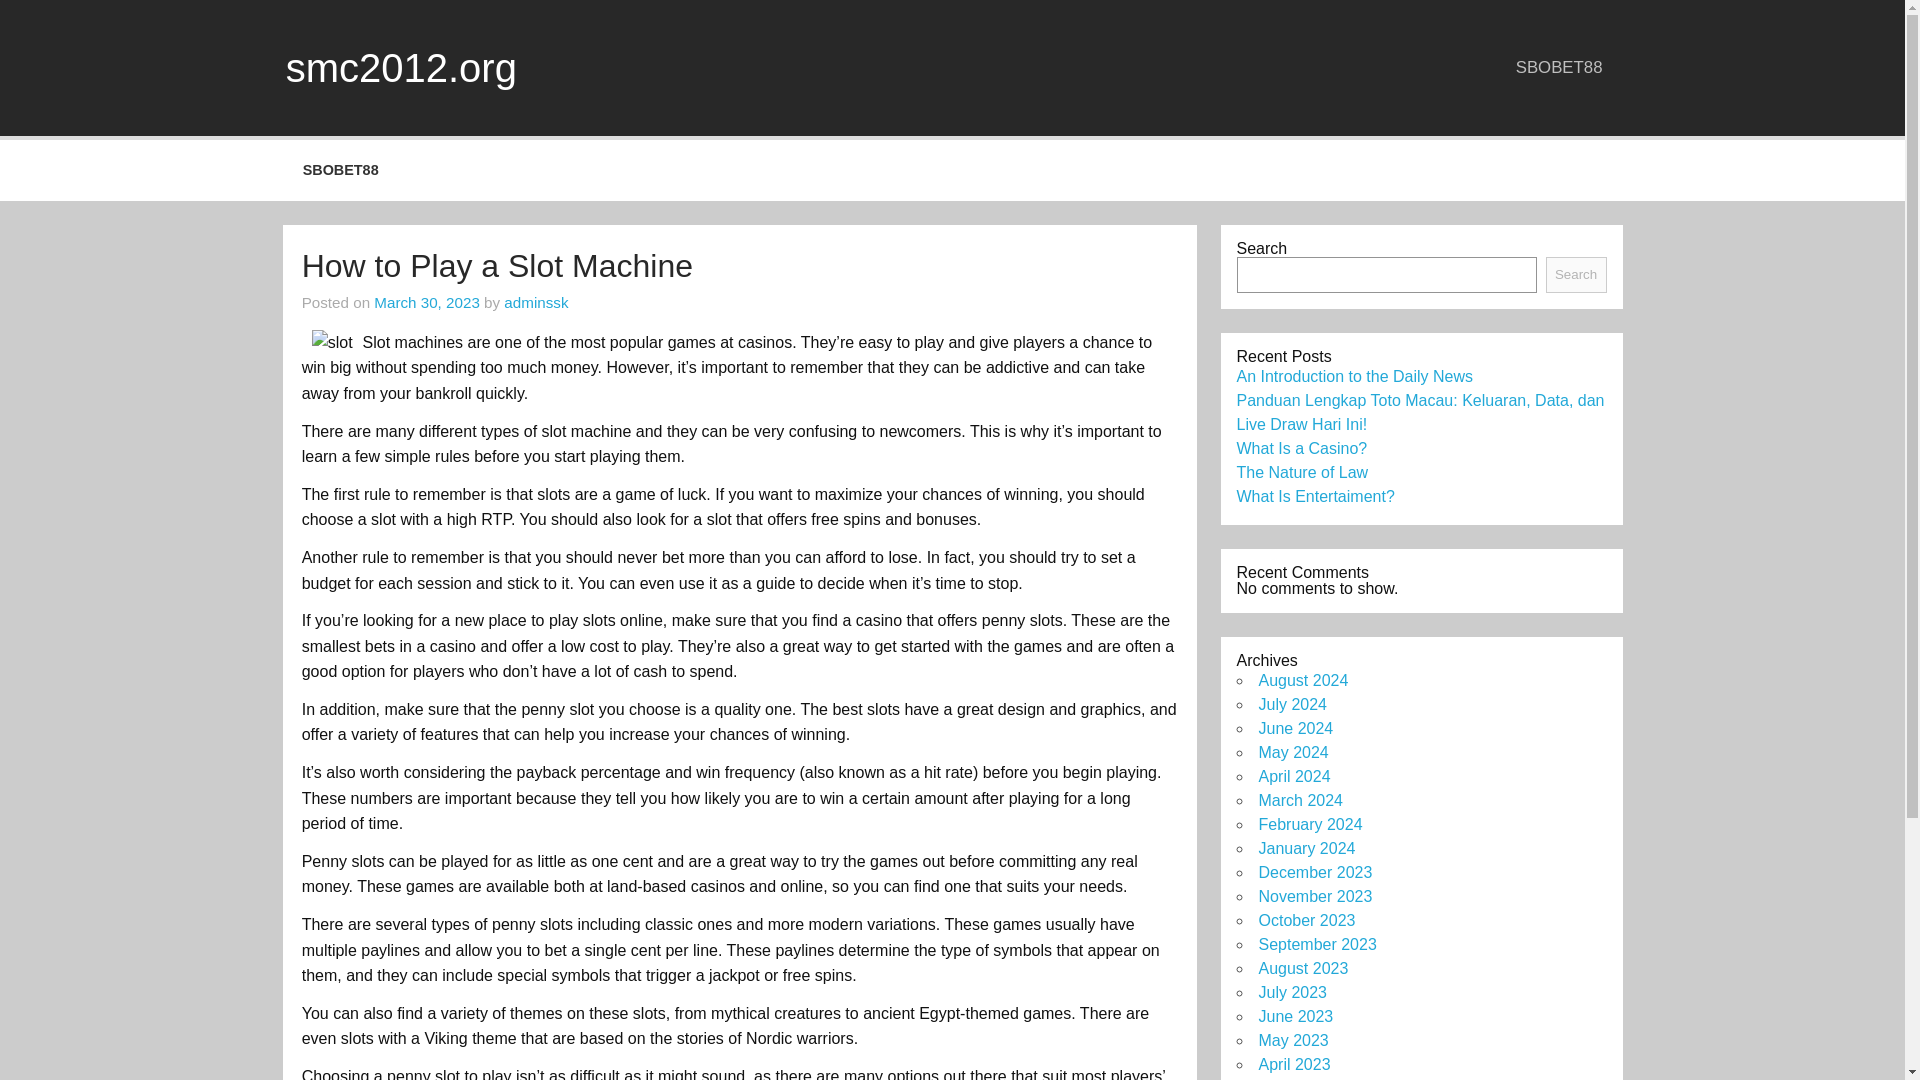  I want to click on July 2023, so click(1292, 992).